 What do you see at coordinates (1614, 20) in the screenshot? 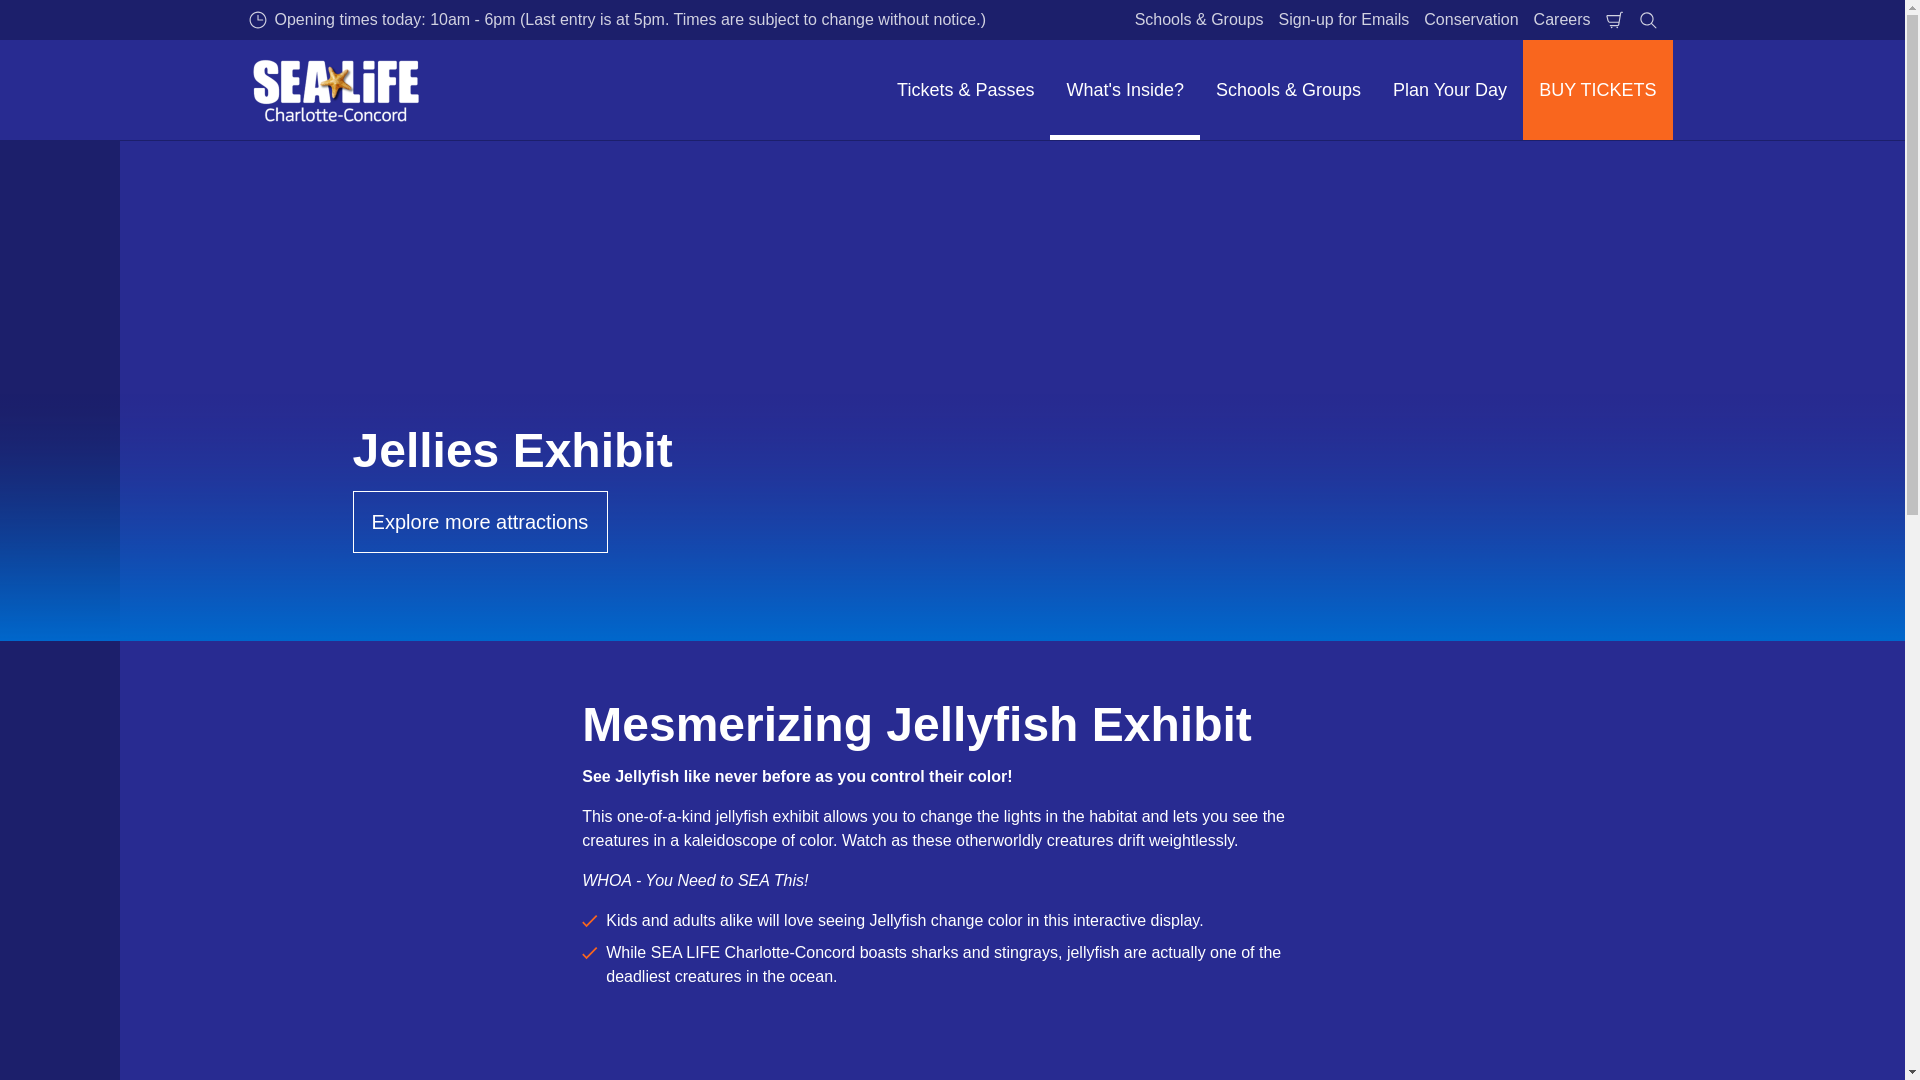
I see `Check out` at bounding box center [1614, 20].